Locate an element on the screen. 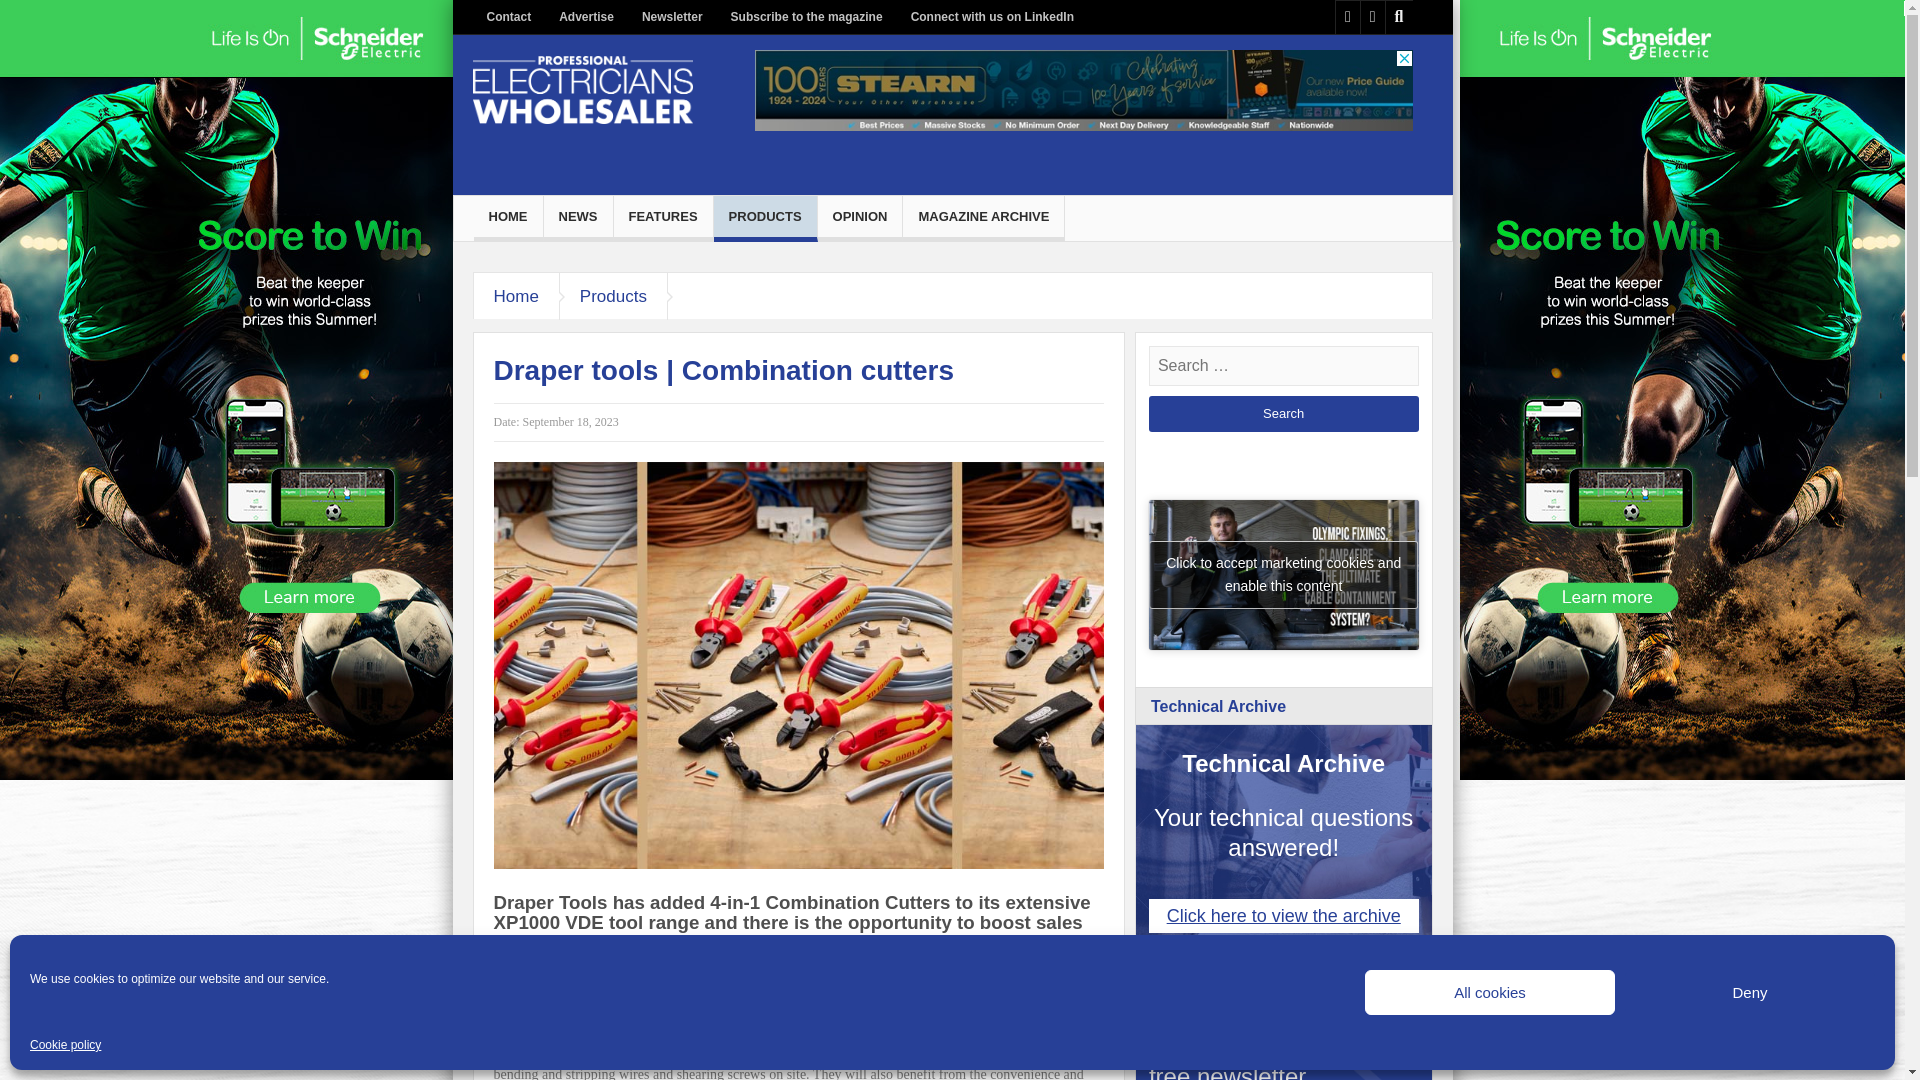 The height and width of the screenshot is (1080, 1920). Home is located at coordinates (517, 296).